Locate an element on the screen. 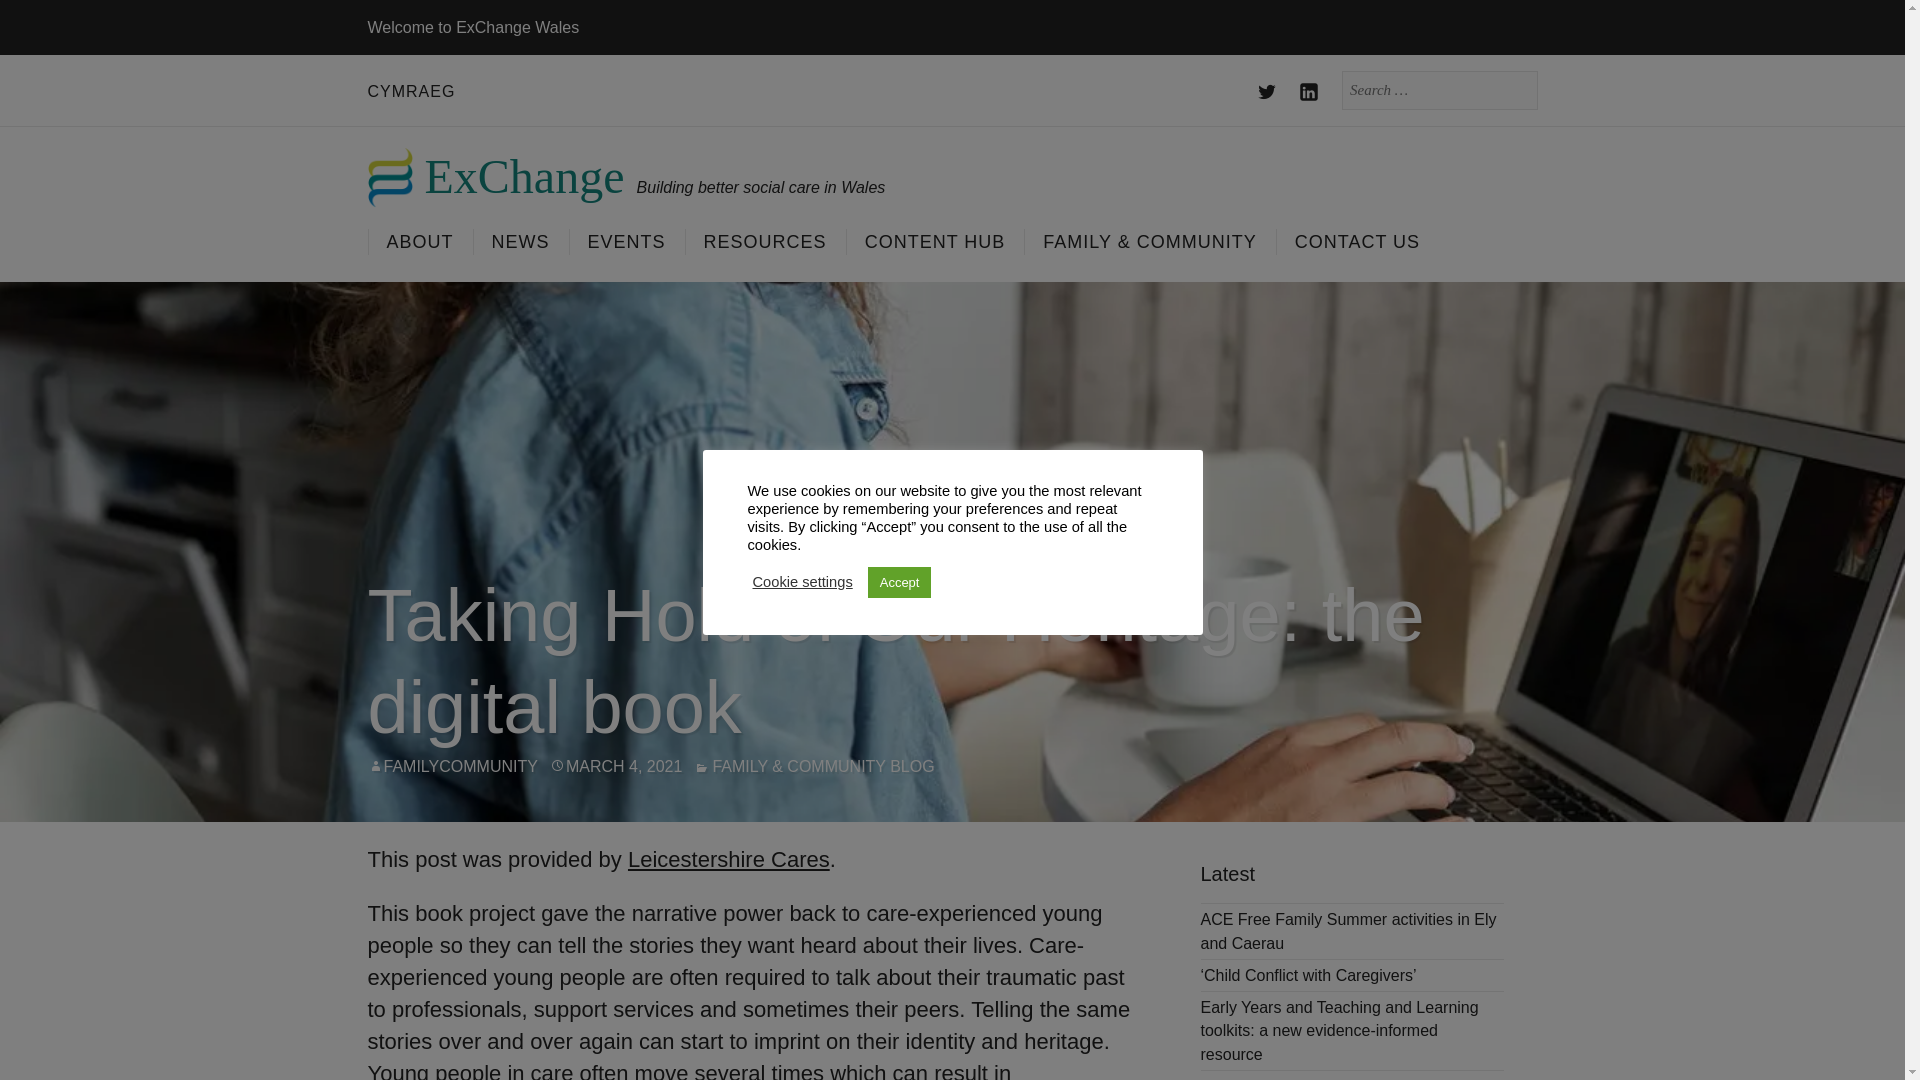 The height and width of the screenshot is (1080, 1920). CONTACT US is located at coordinates (1357, 241).